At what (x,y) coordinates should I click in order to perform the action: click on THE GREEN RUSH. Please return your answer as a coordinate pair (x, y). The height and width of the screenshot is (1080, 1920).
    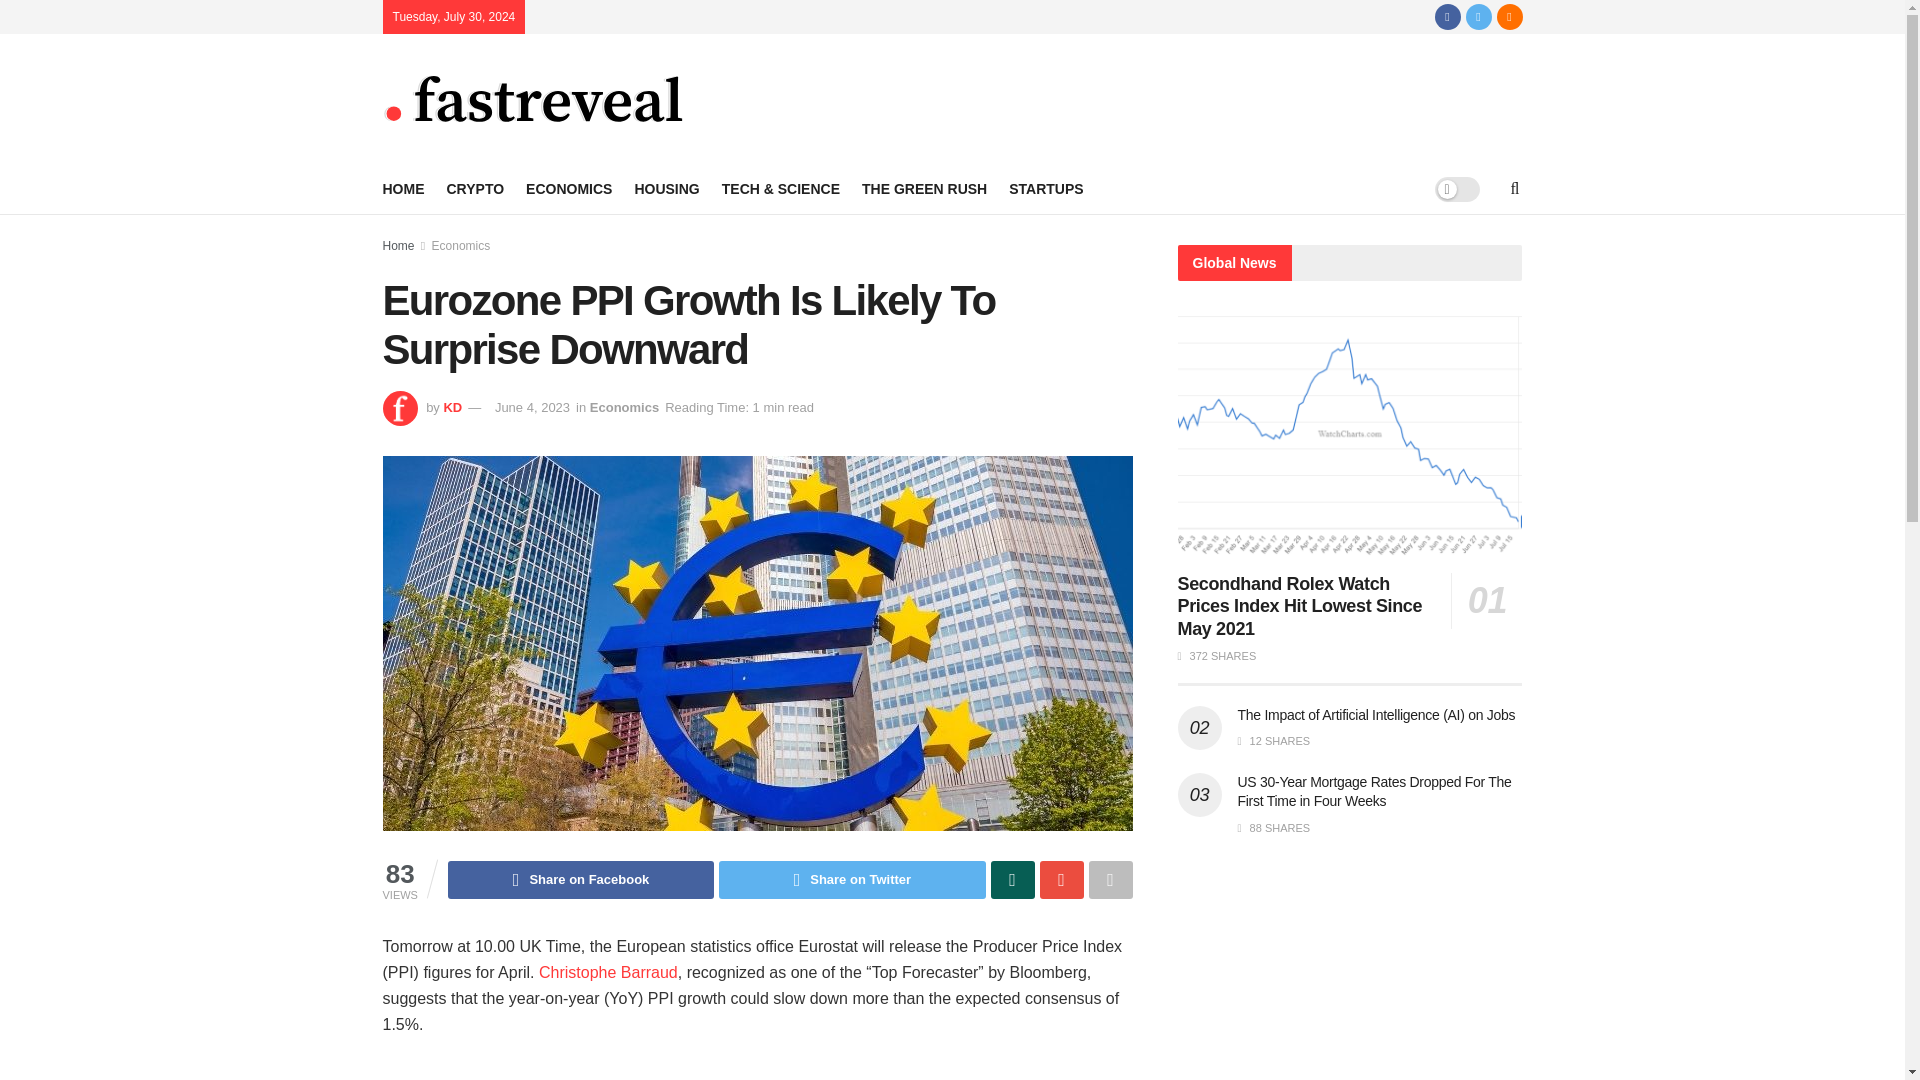
    Looking at the image, I should click on (924, 188).